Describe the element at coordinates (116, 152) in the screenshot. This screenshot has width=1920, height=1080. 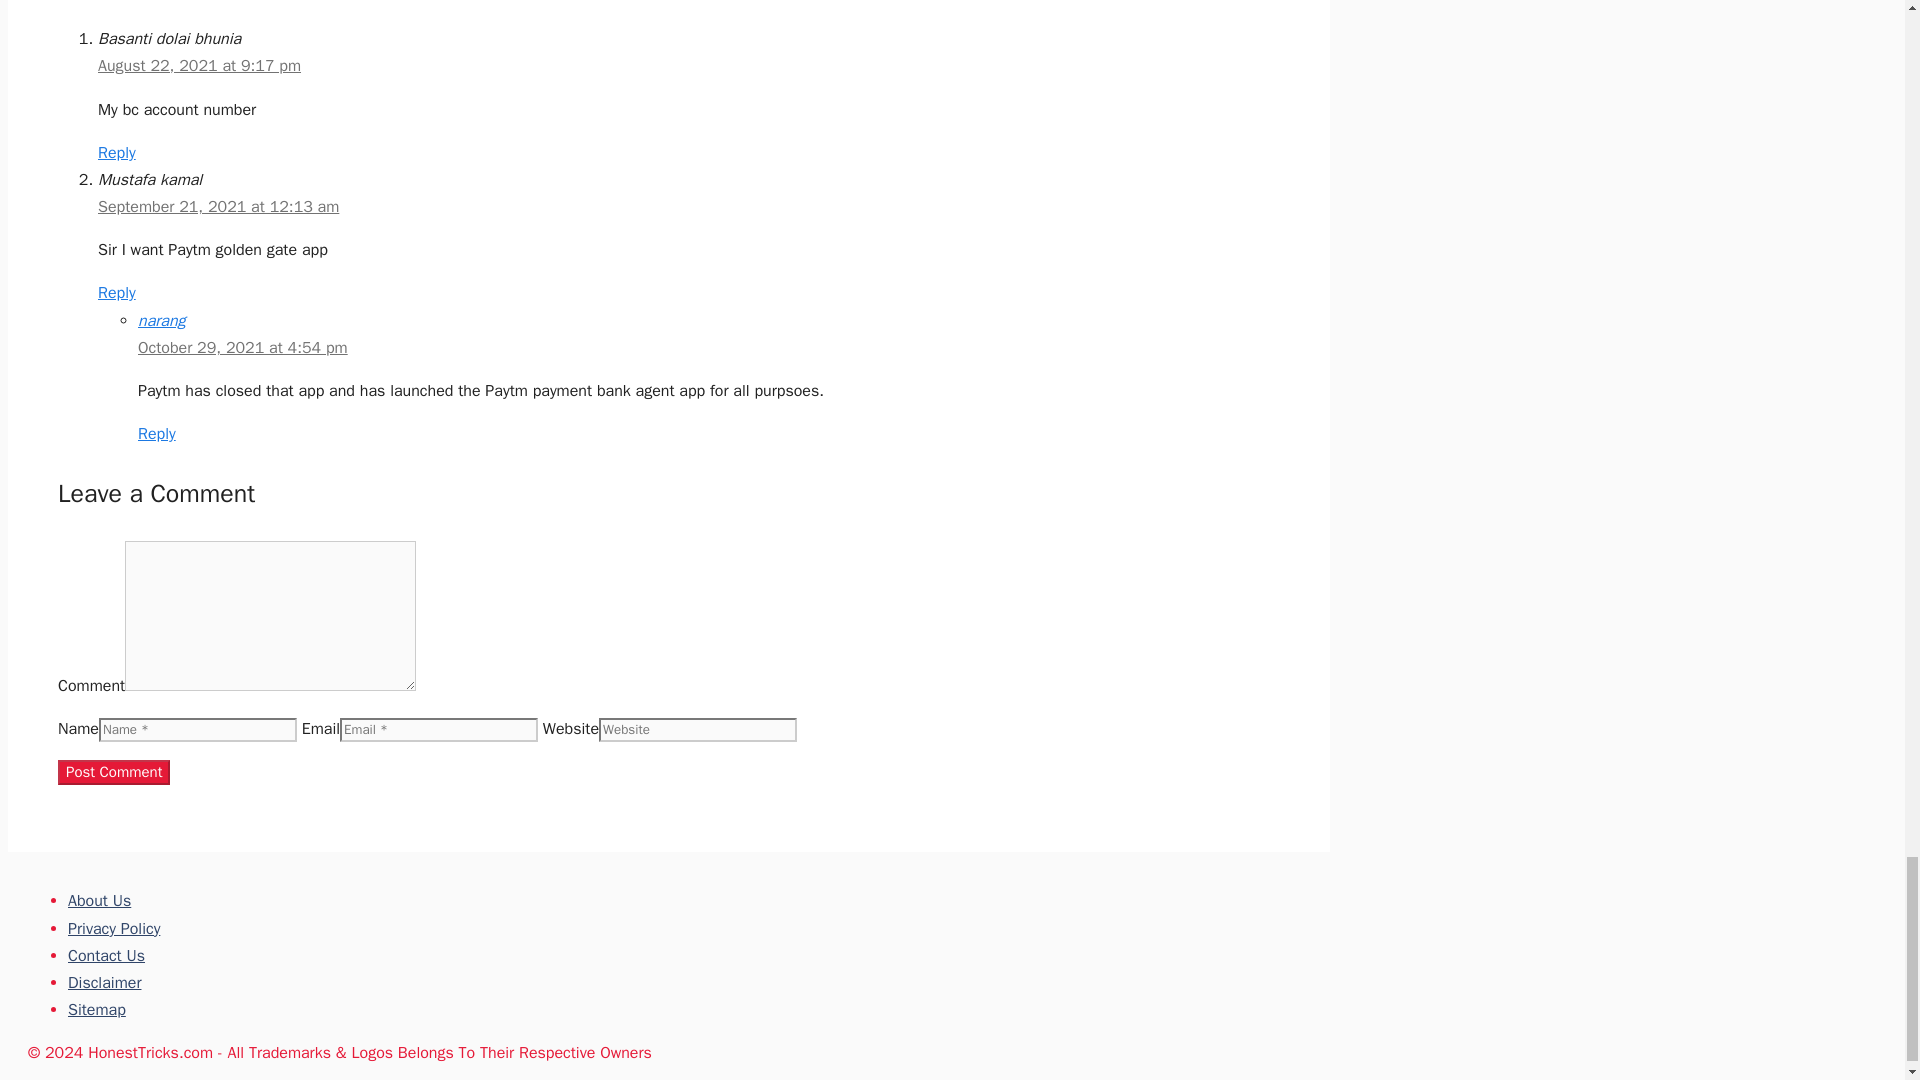
I see `Reply` at that location.